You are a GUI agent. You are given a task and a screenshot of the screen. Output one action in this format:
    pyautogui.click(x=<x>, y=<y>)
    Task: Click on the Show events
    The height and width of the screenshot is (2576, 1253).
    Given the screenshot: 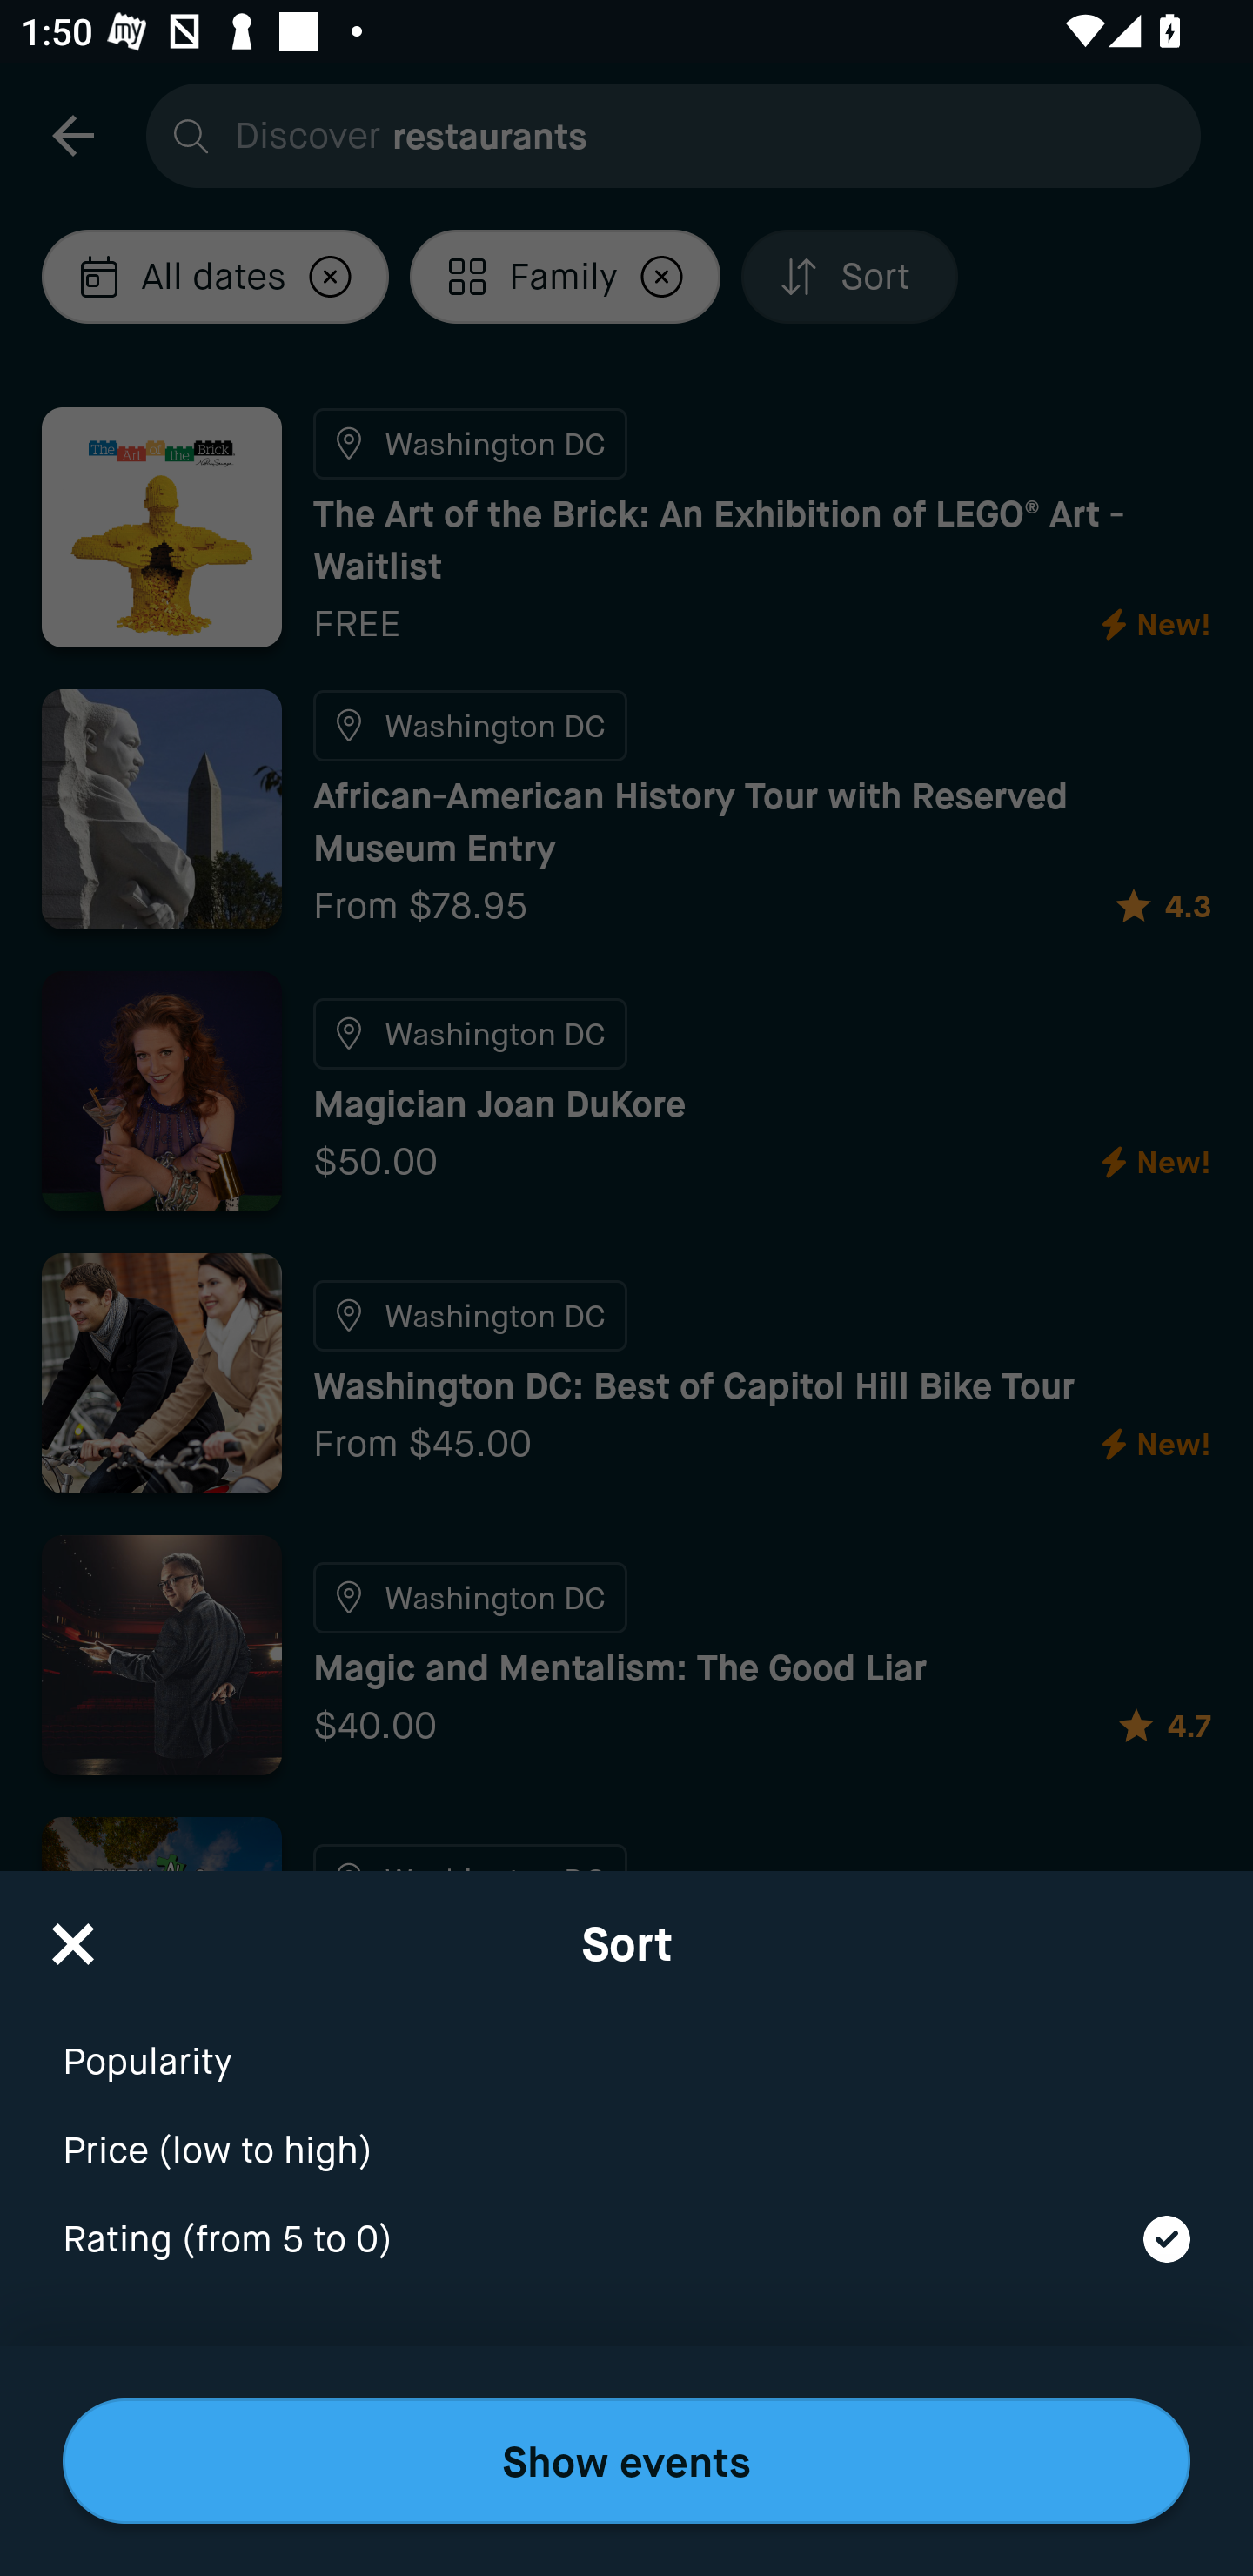 What is the action you would take?
    pyautogui.click(x=626, y=2461)
    